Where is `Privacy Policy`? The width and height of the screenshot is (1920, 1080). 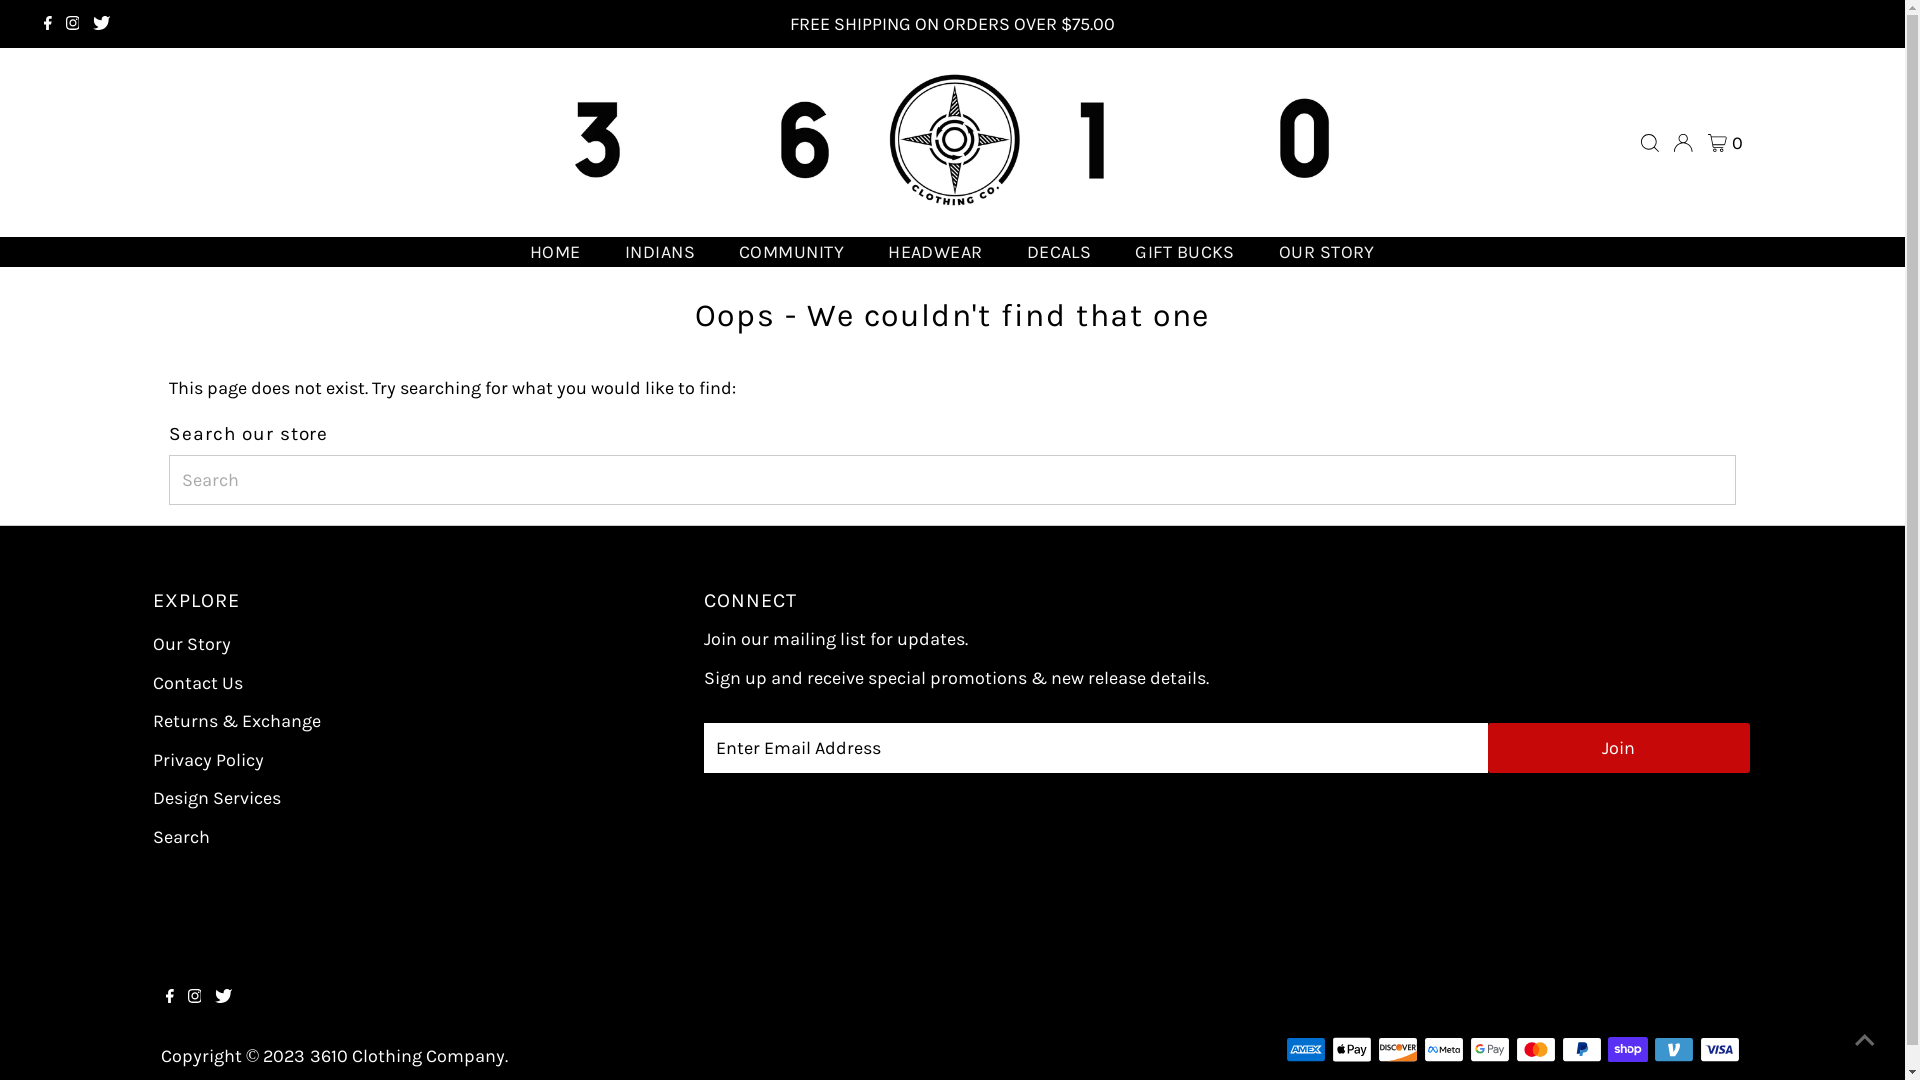
Privacy Policy is located at coordinates (208, 760).